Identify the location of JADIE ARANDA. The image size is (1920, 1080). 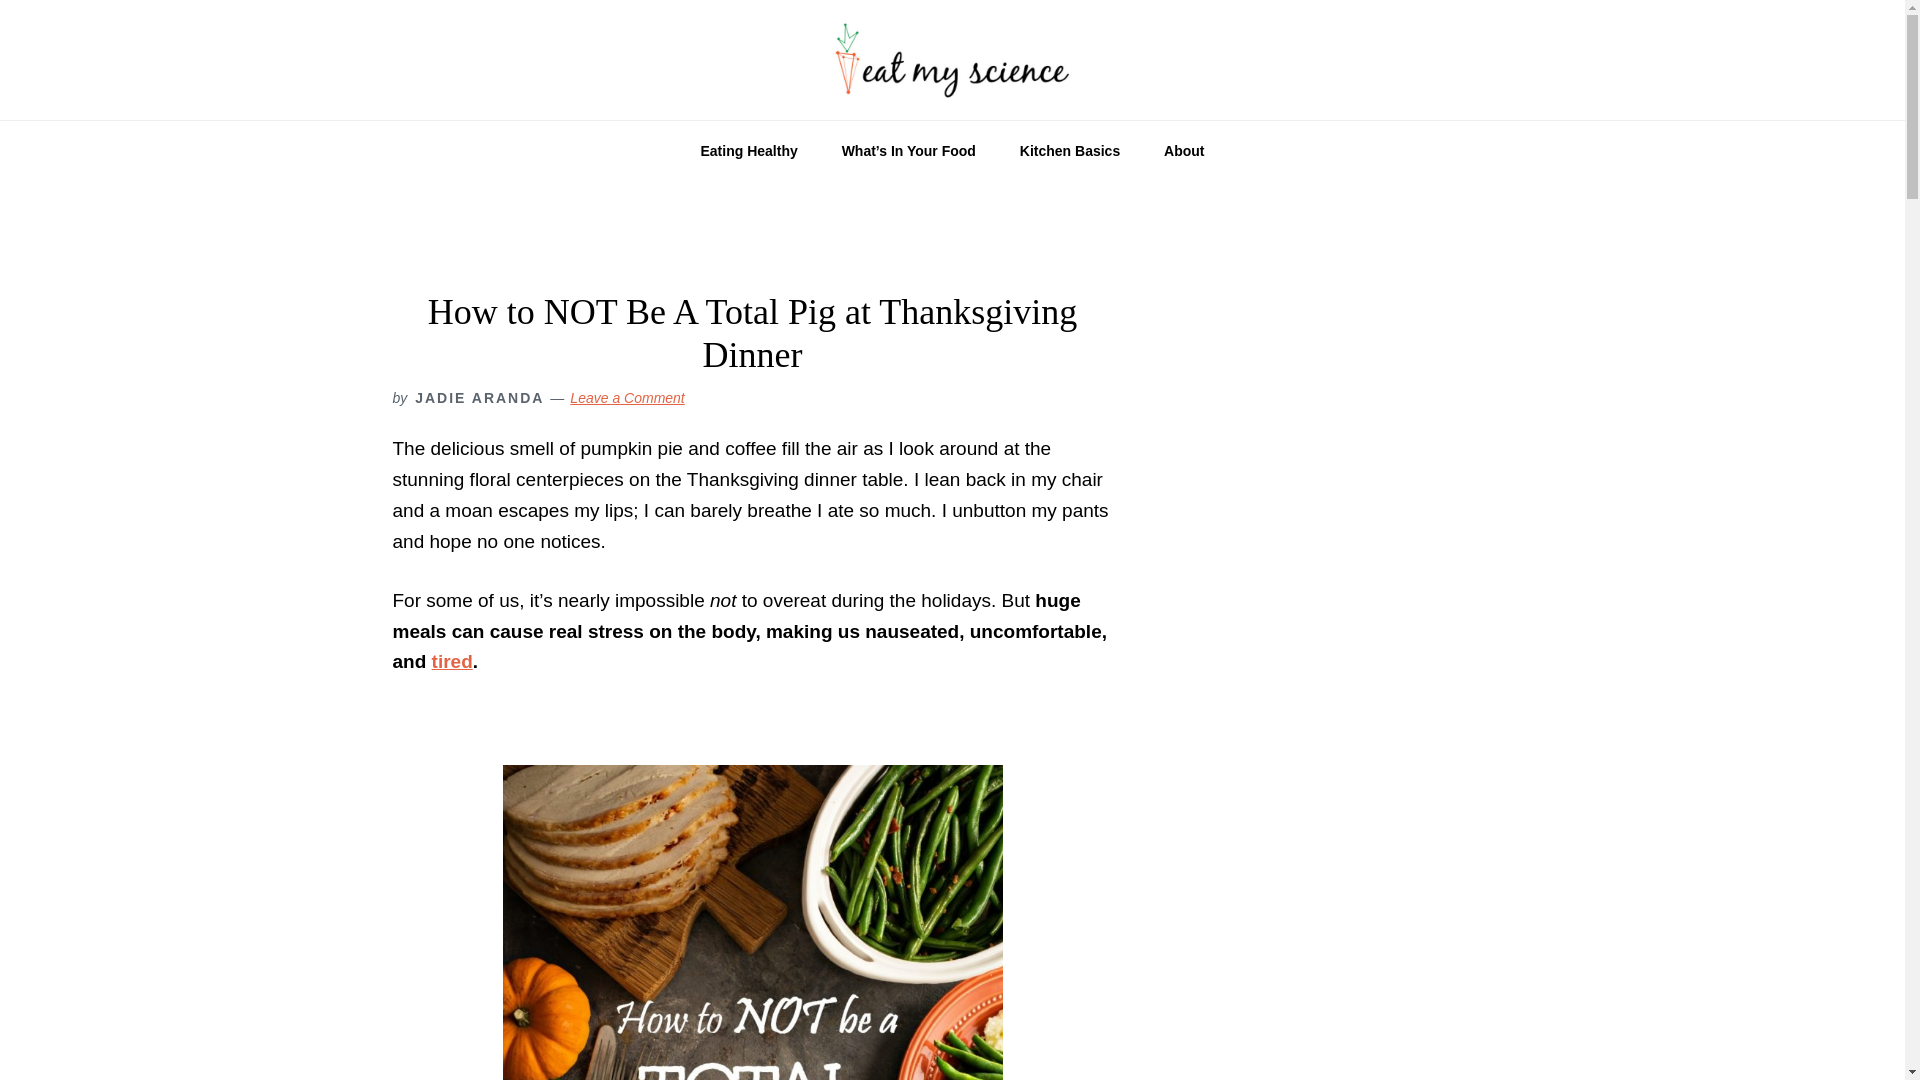
(478, 398).